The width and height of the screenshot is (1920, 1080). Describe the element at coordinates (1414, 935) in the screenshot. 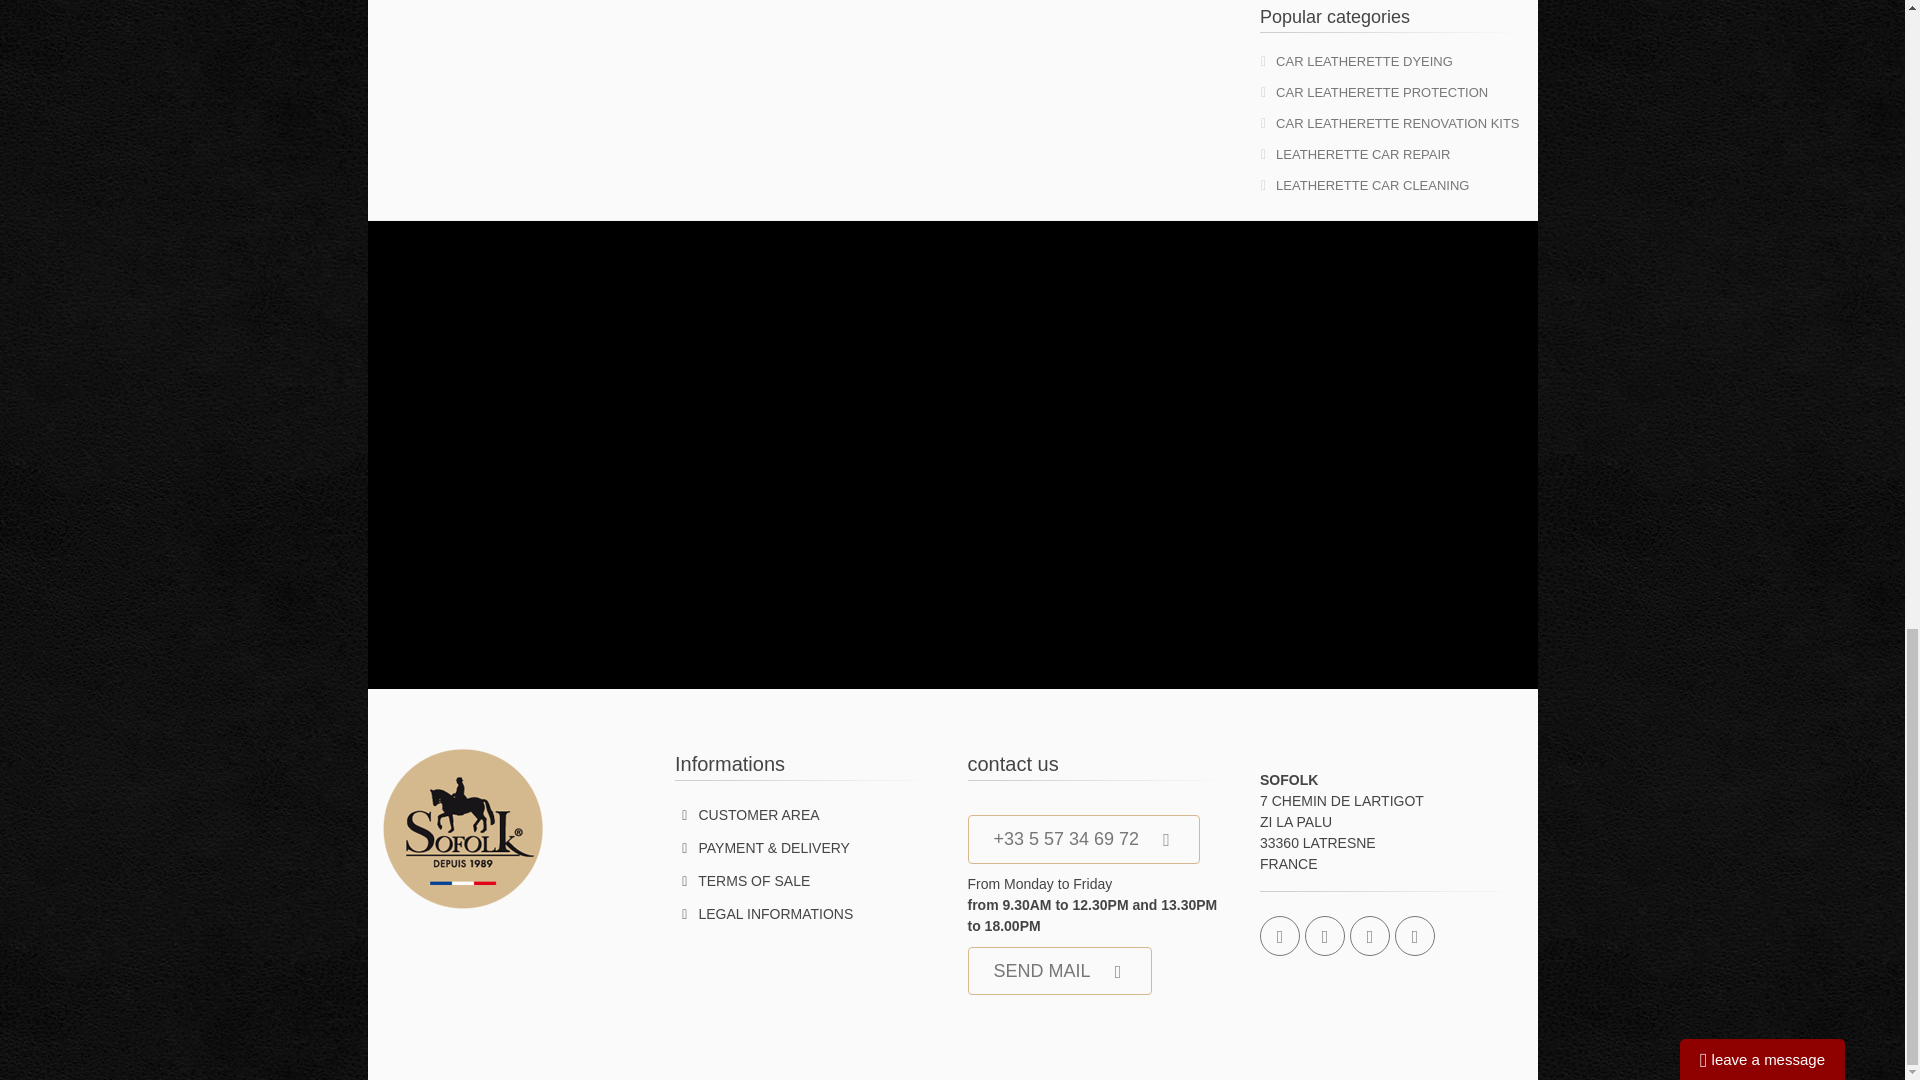

I see `SOFOLK is on Instagram` at that location.